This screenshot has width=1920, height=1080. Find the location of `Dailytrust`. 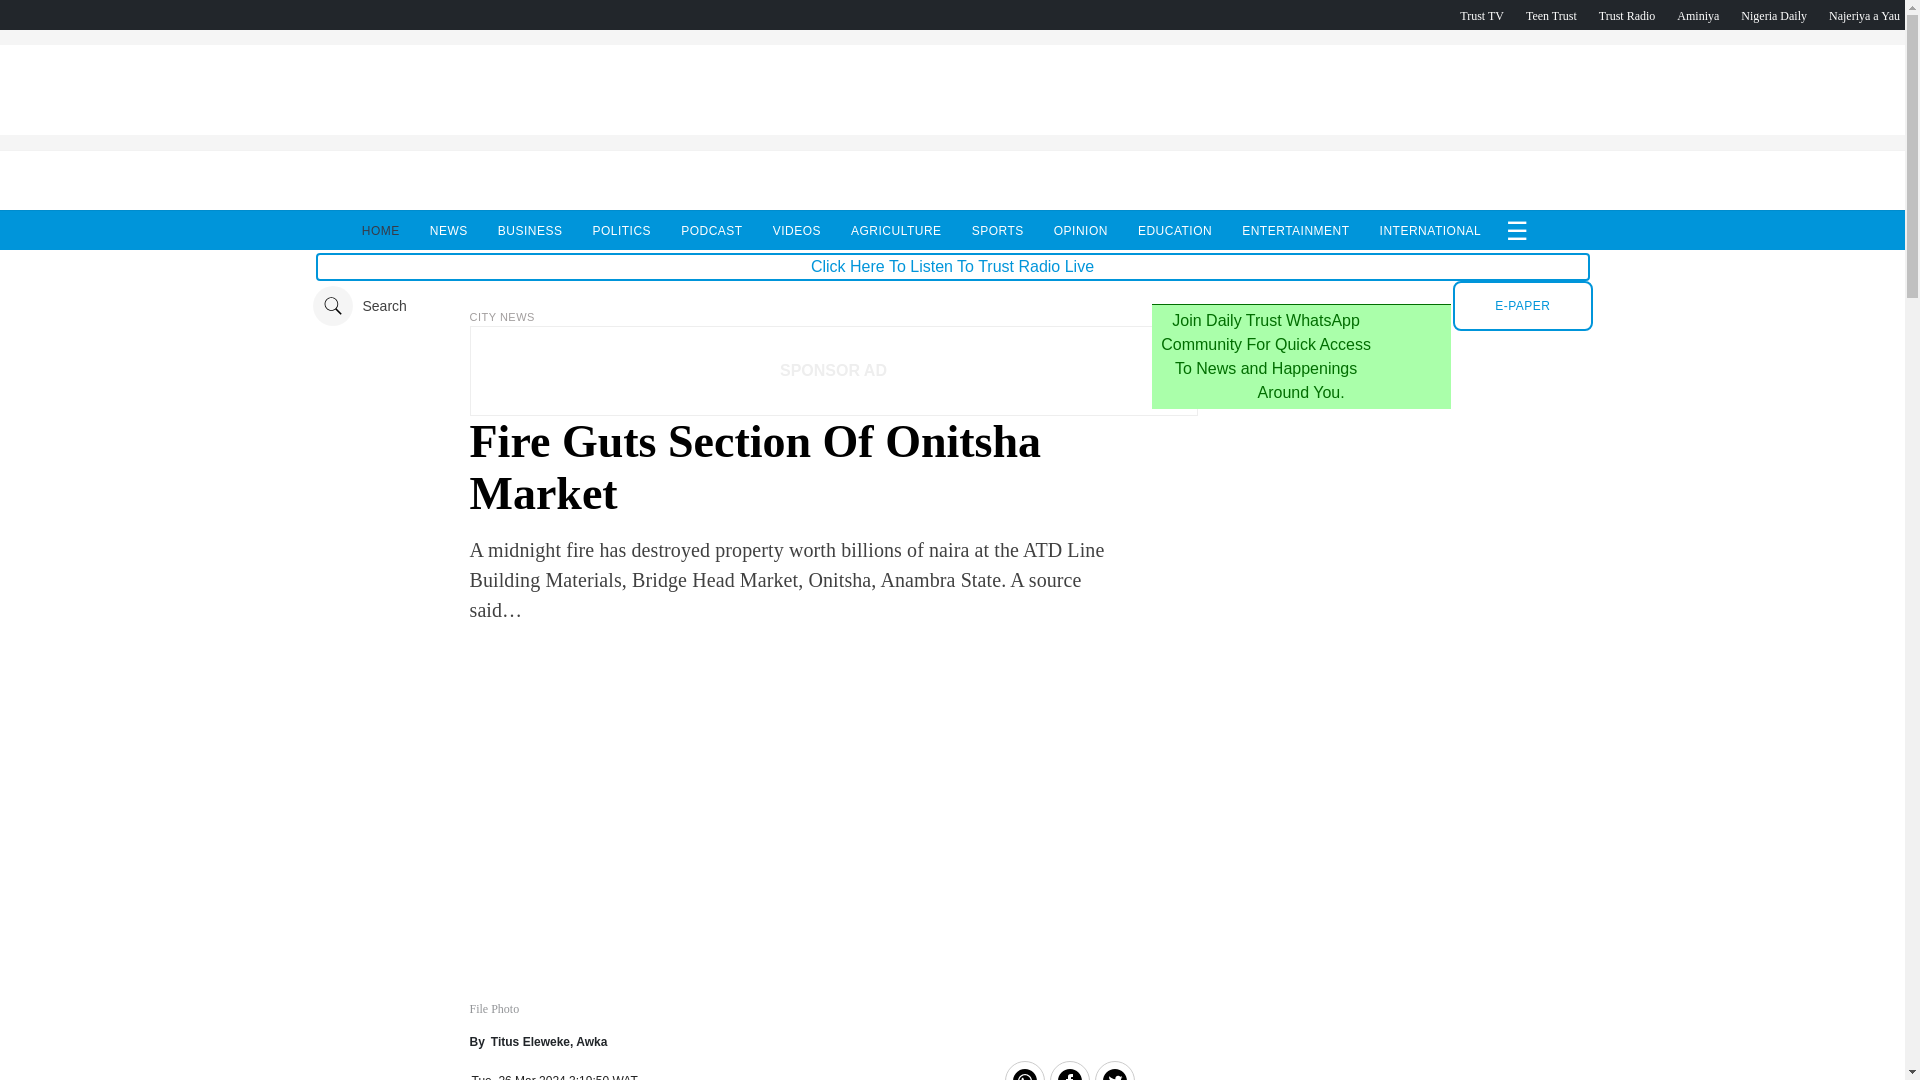

Dailytrust is located at coordinates (952, 306).